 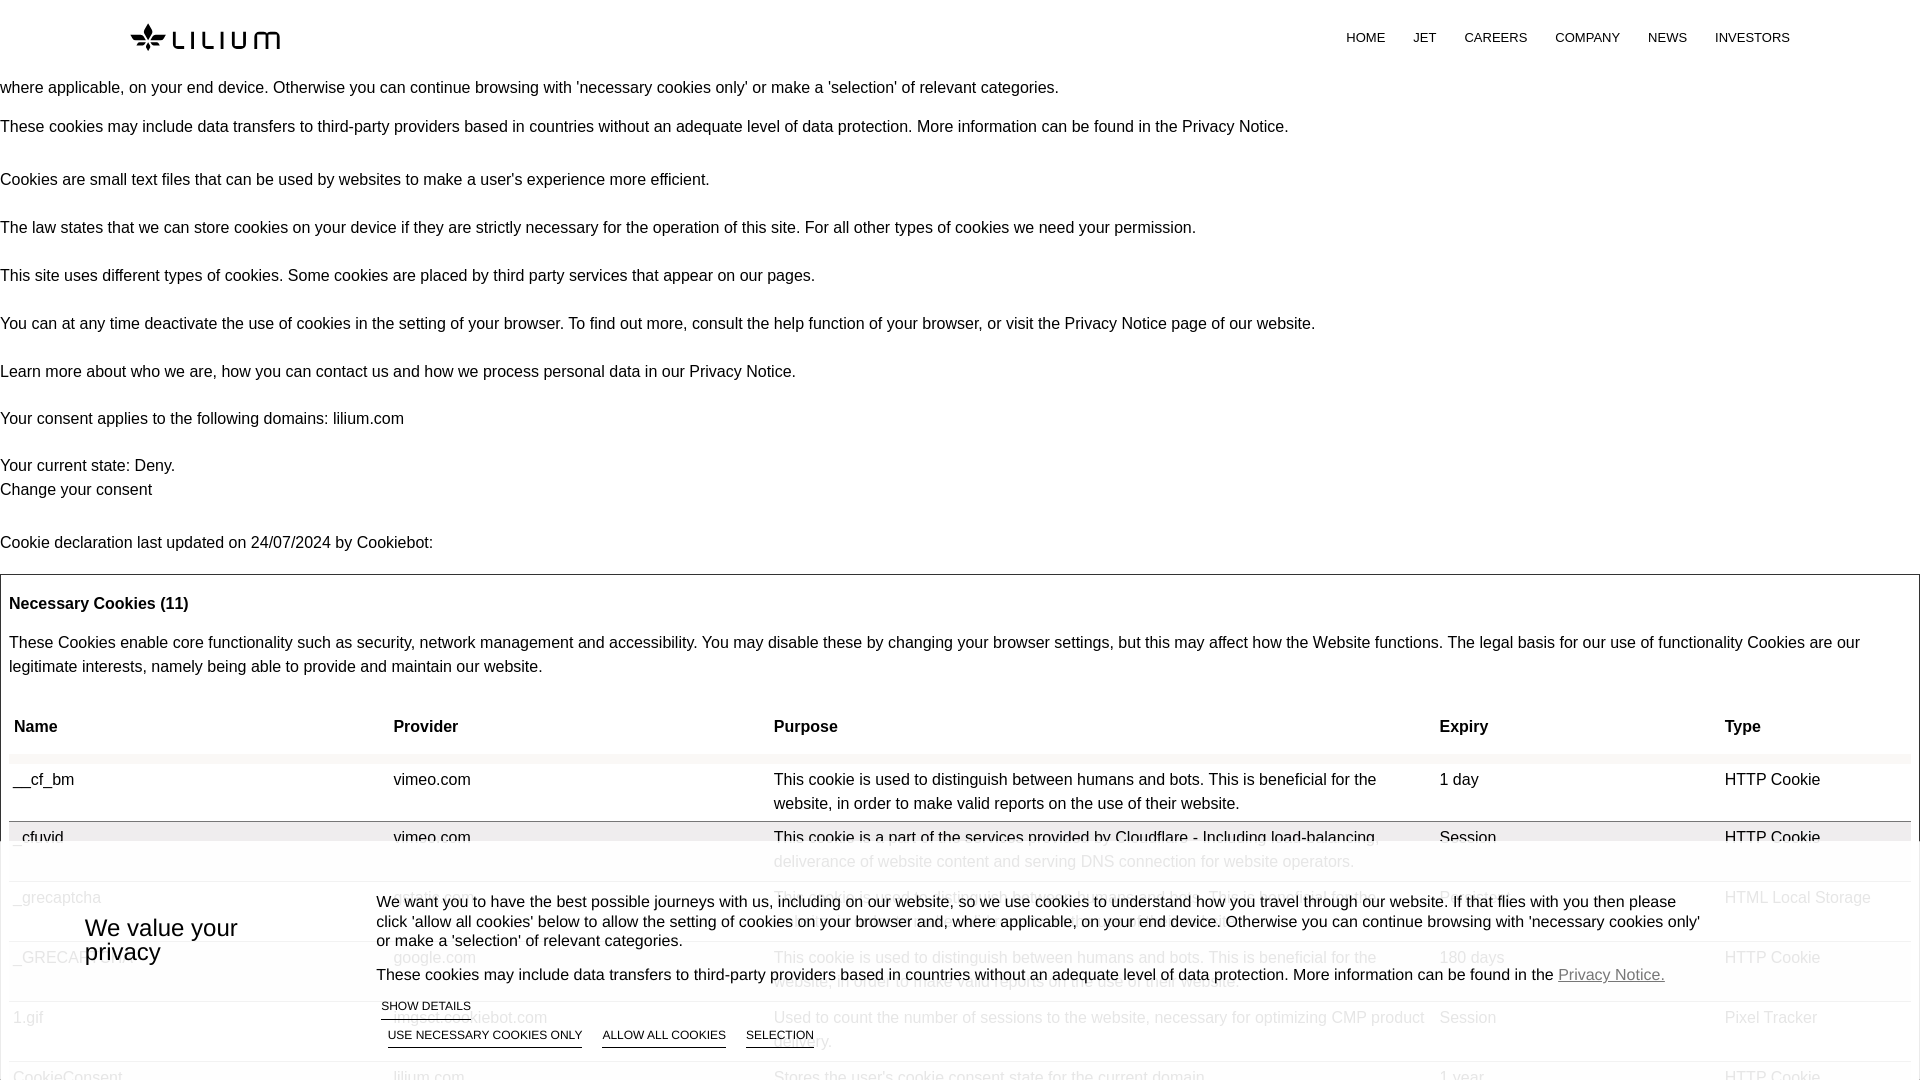 I want to click on ALLOW ALL COOKIES, so click(x=664, y=1038).